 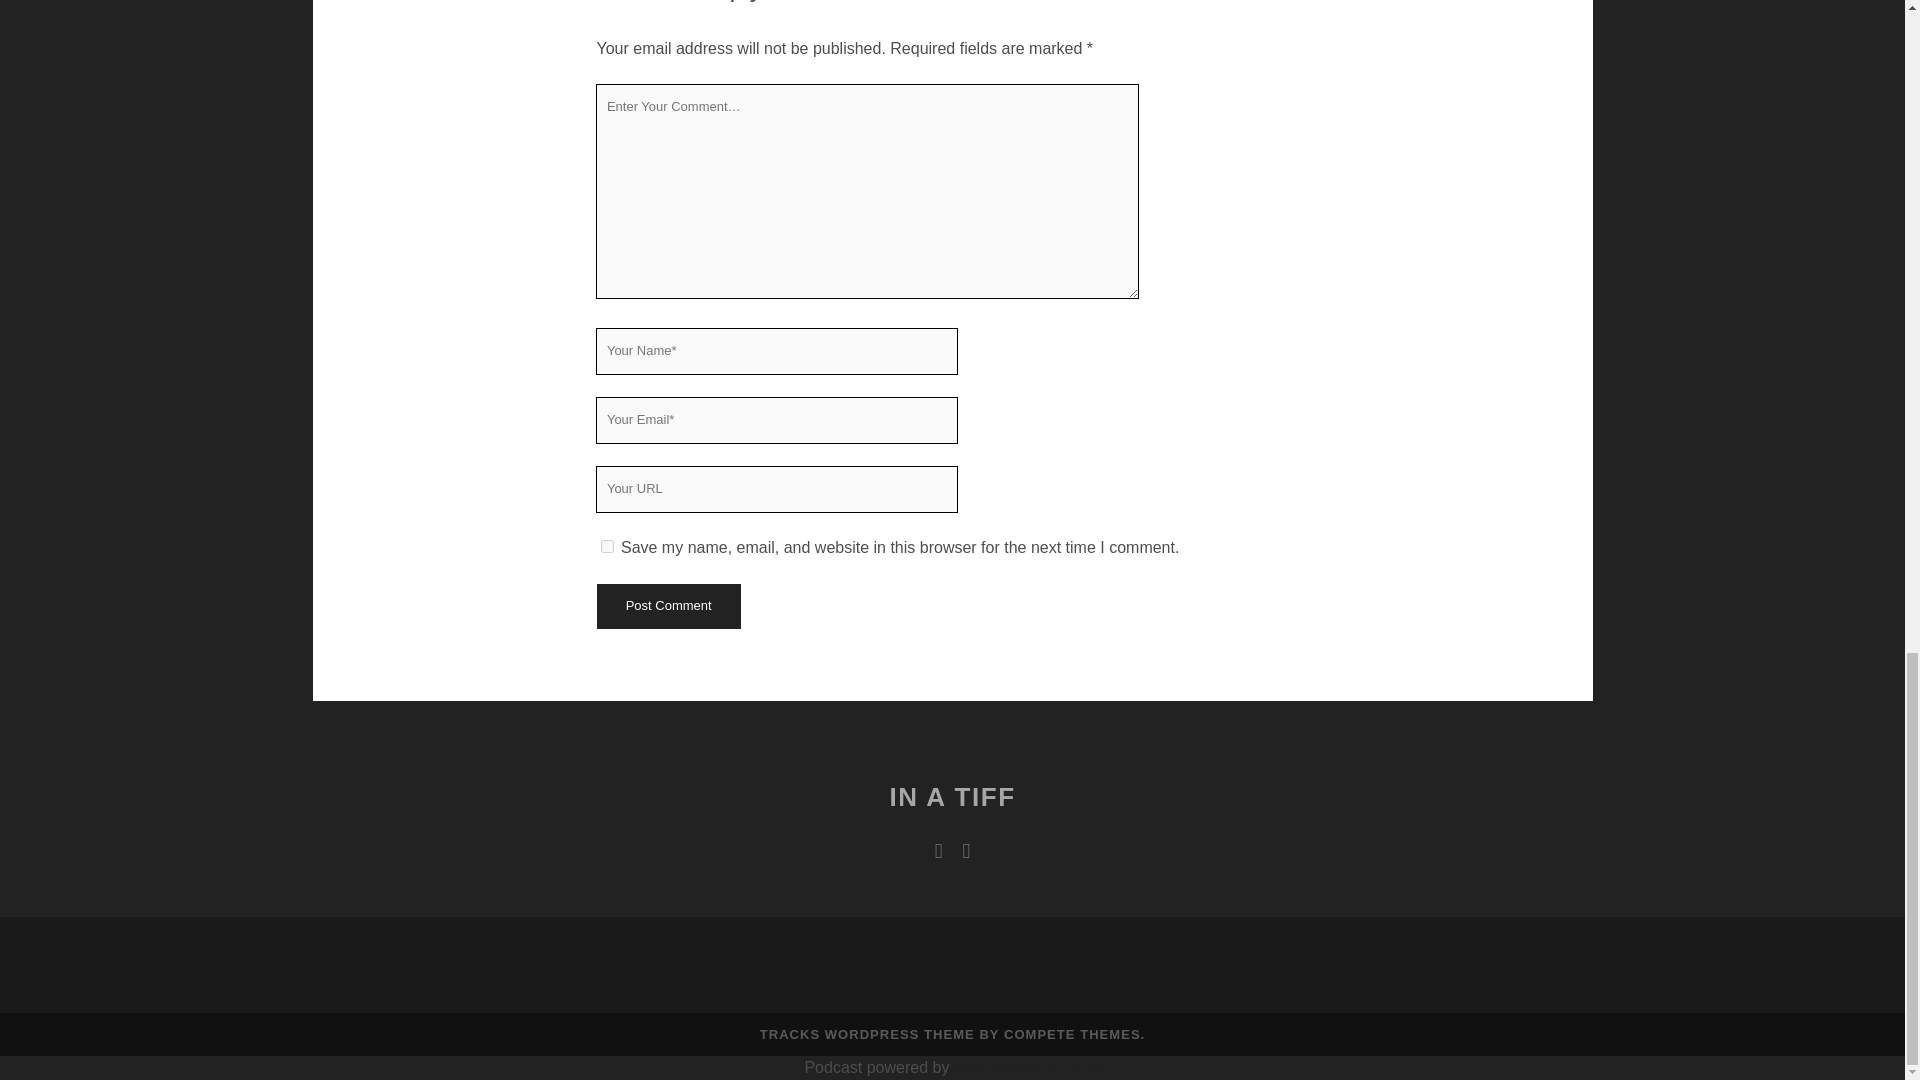 What do you see at coordinates (1027, 1067) in the screenshot?
I see `podPress v8.8.10.13` at bounding box center [1027, 1067].